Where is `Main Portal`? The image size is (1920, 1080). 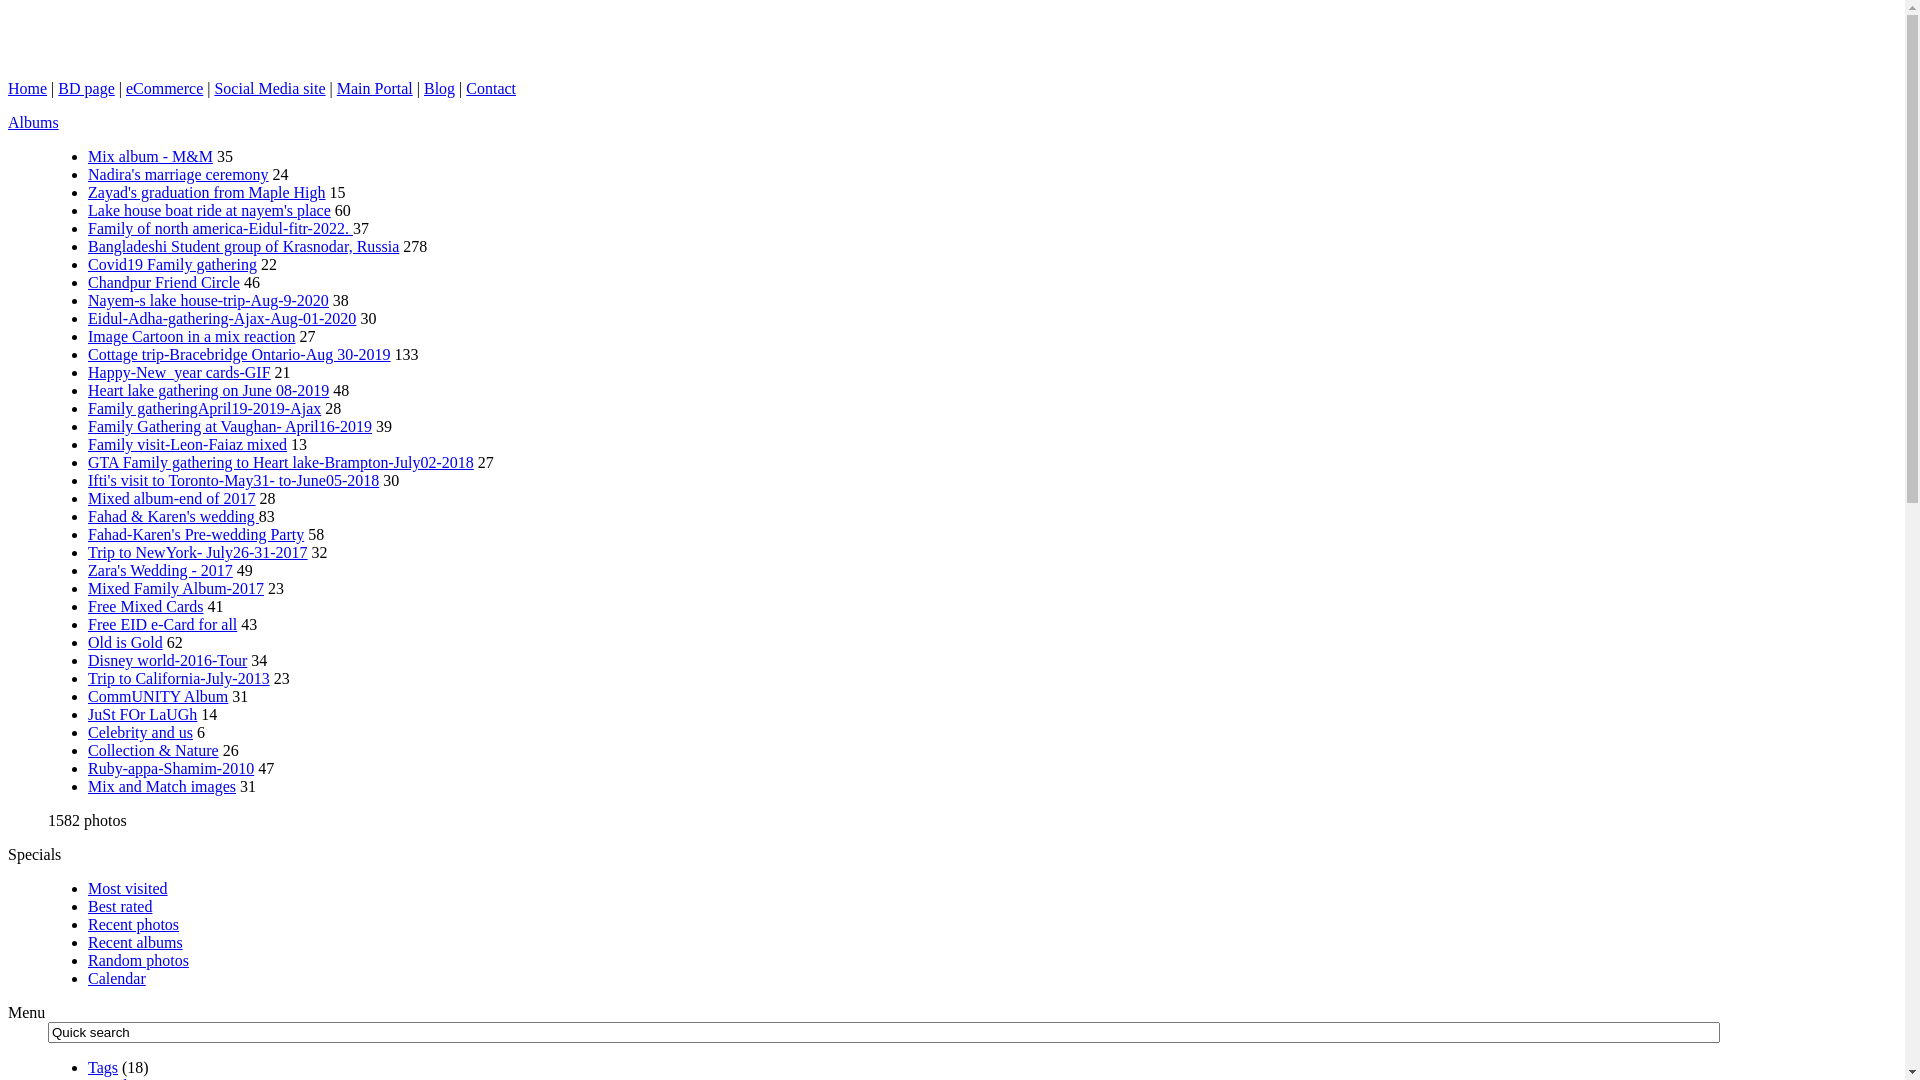
Main Portal is located at coordinates (375, 88).